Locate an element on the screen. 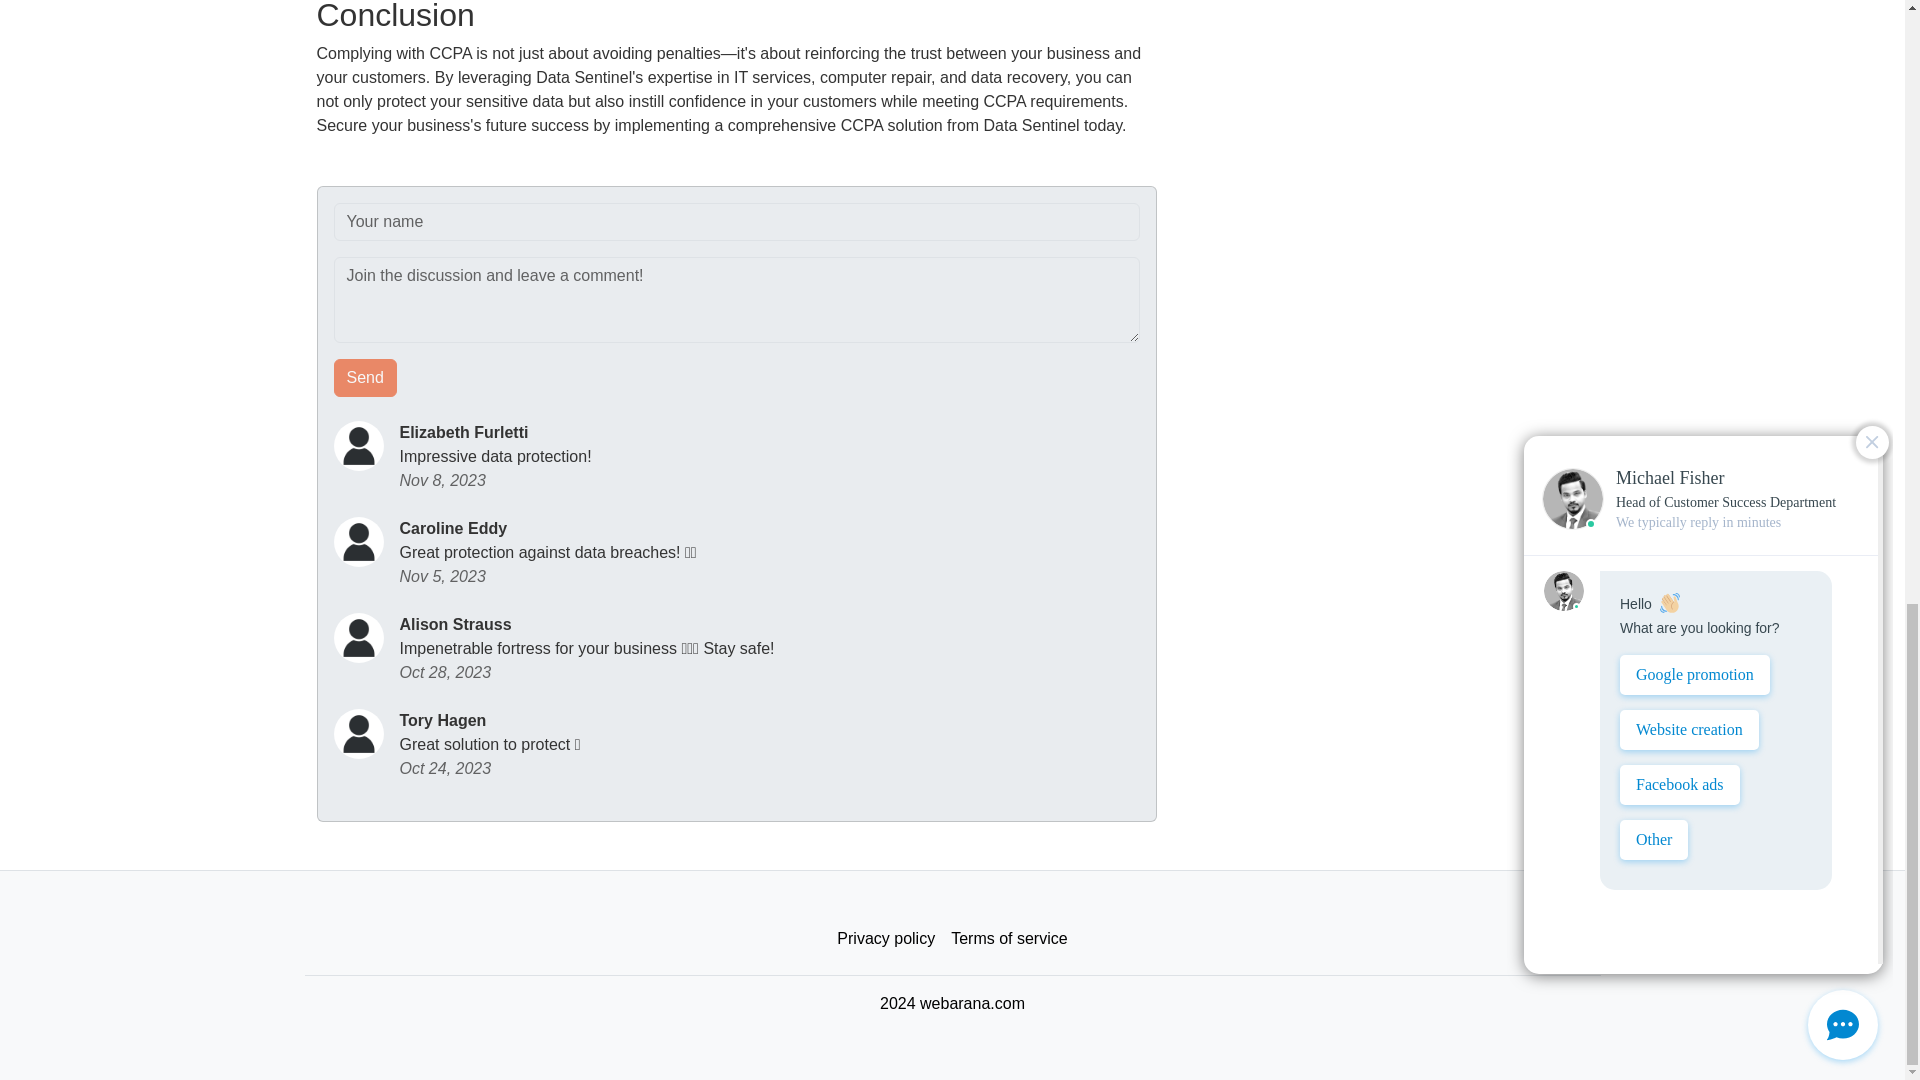 The image size is (1920, 1080). Terms of service is located at coordinates (1008, 939).